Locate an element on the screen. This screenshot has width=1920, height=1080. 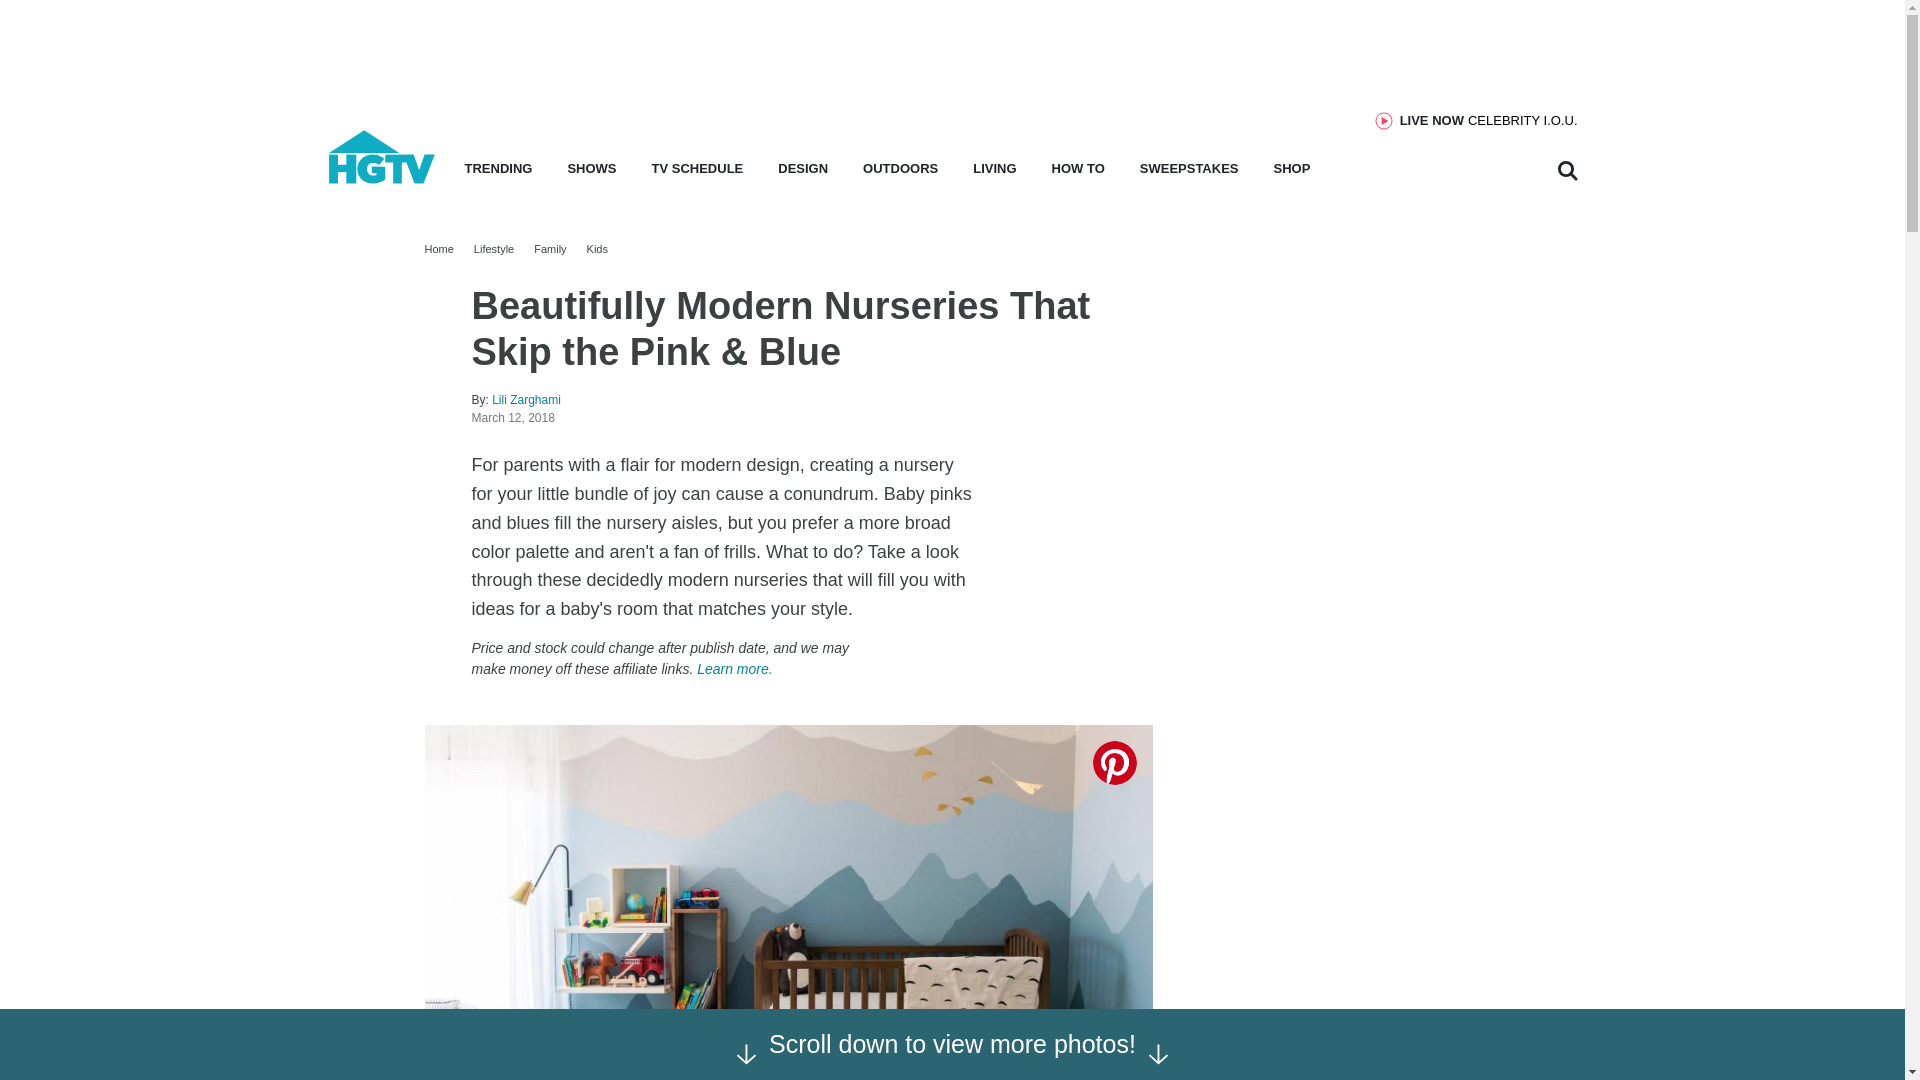
3rd party ad content is located at coordinates (951, 44).